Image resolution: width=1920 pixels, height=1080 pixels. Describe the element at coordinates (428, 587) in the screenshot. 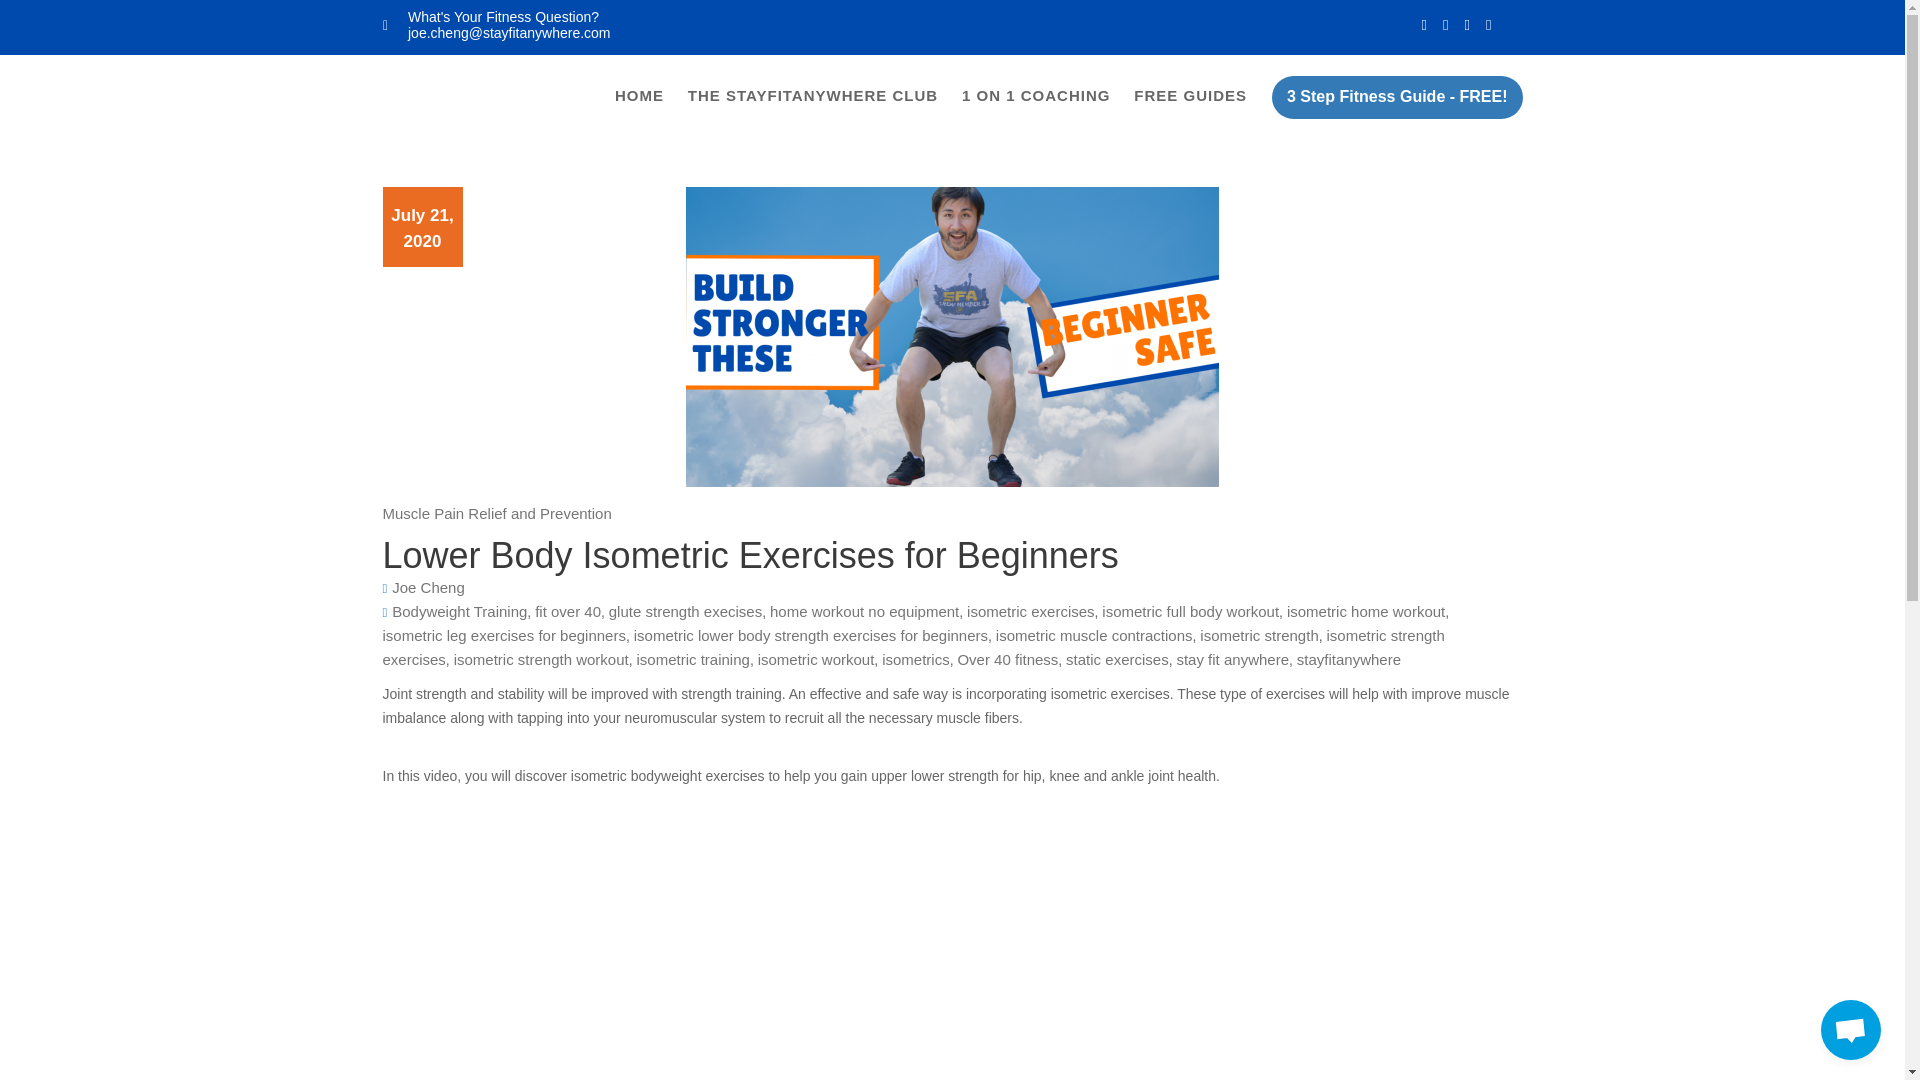

I see `Joe Cheng` at that location.